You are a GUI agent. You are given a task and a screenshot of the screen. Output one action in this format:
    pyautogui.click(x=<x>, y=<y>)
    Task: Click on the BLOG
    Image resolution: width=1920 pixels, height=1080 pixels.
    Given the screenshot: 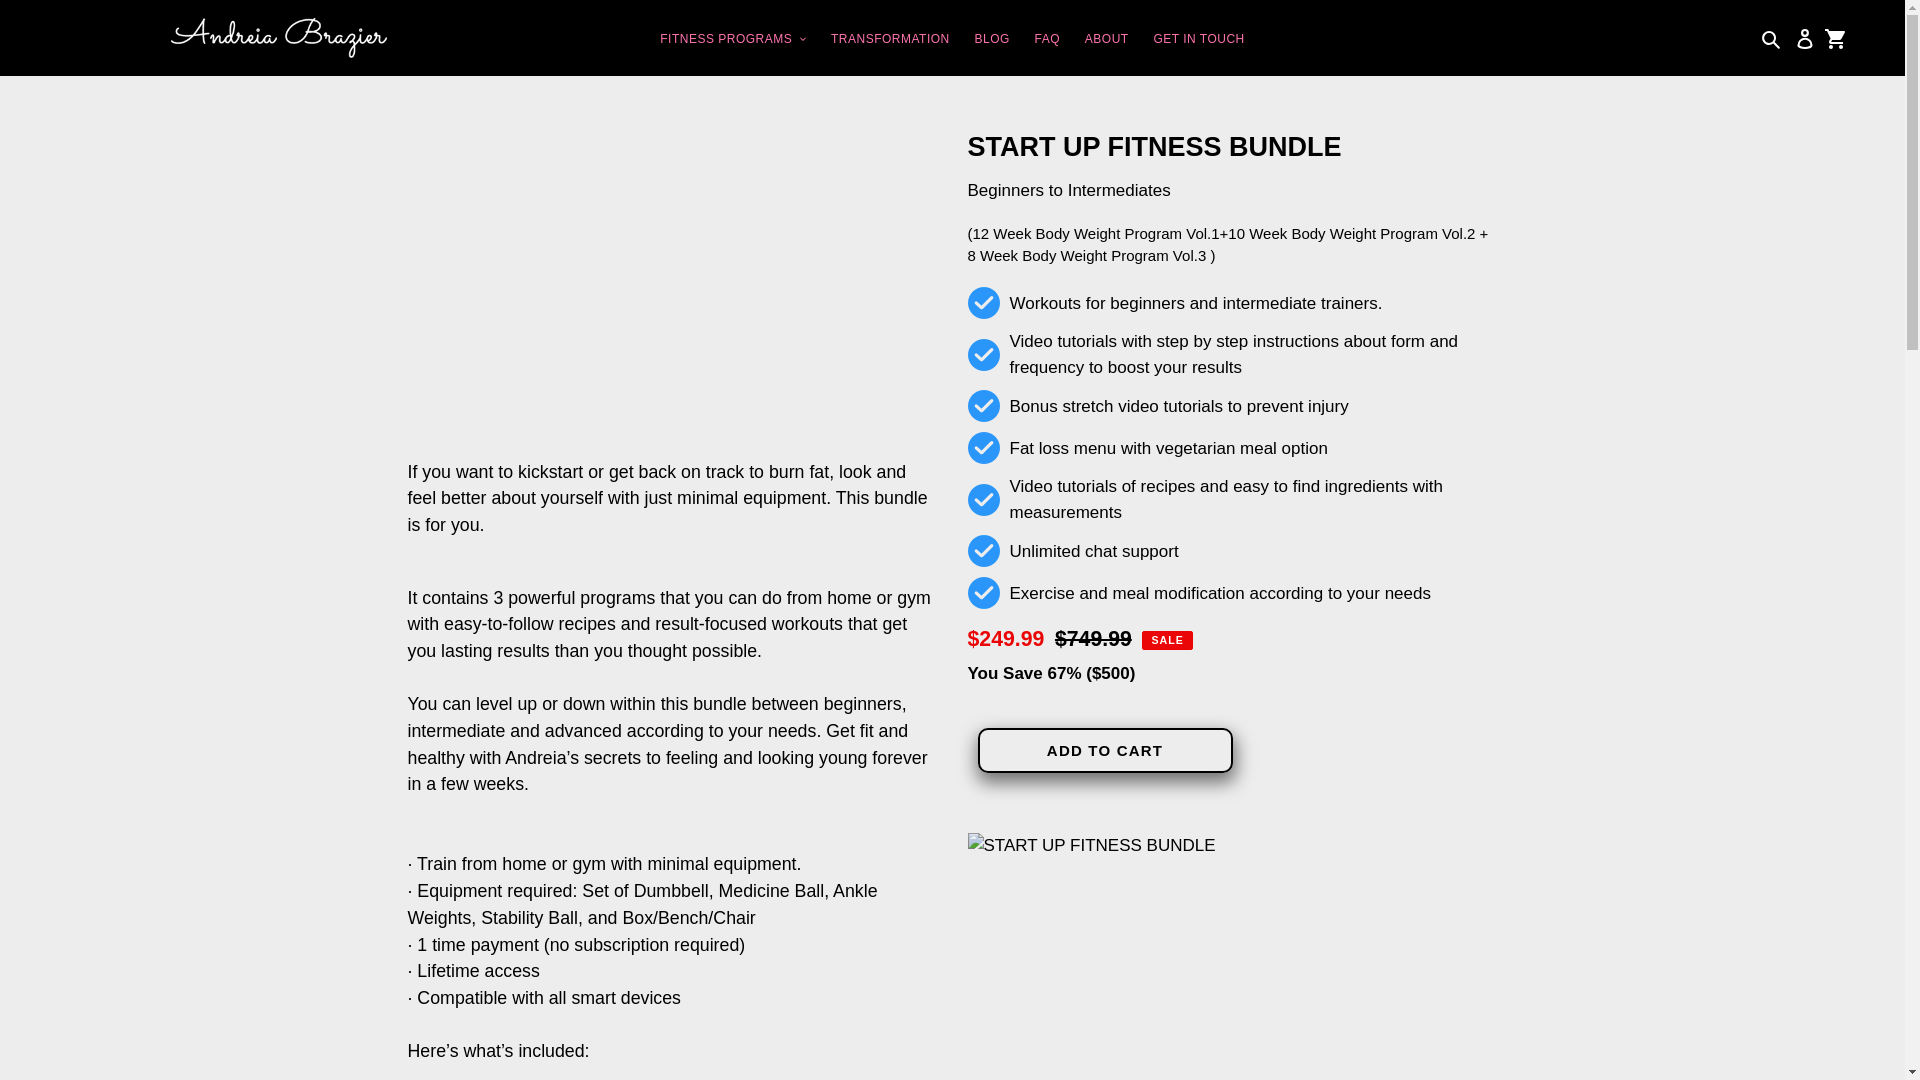 What is the action you would take?
    pyautogui.click(x=991, y=38)
    